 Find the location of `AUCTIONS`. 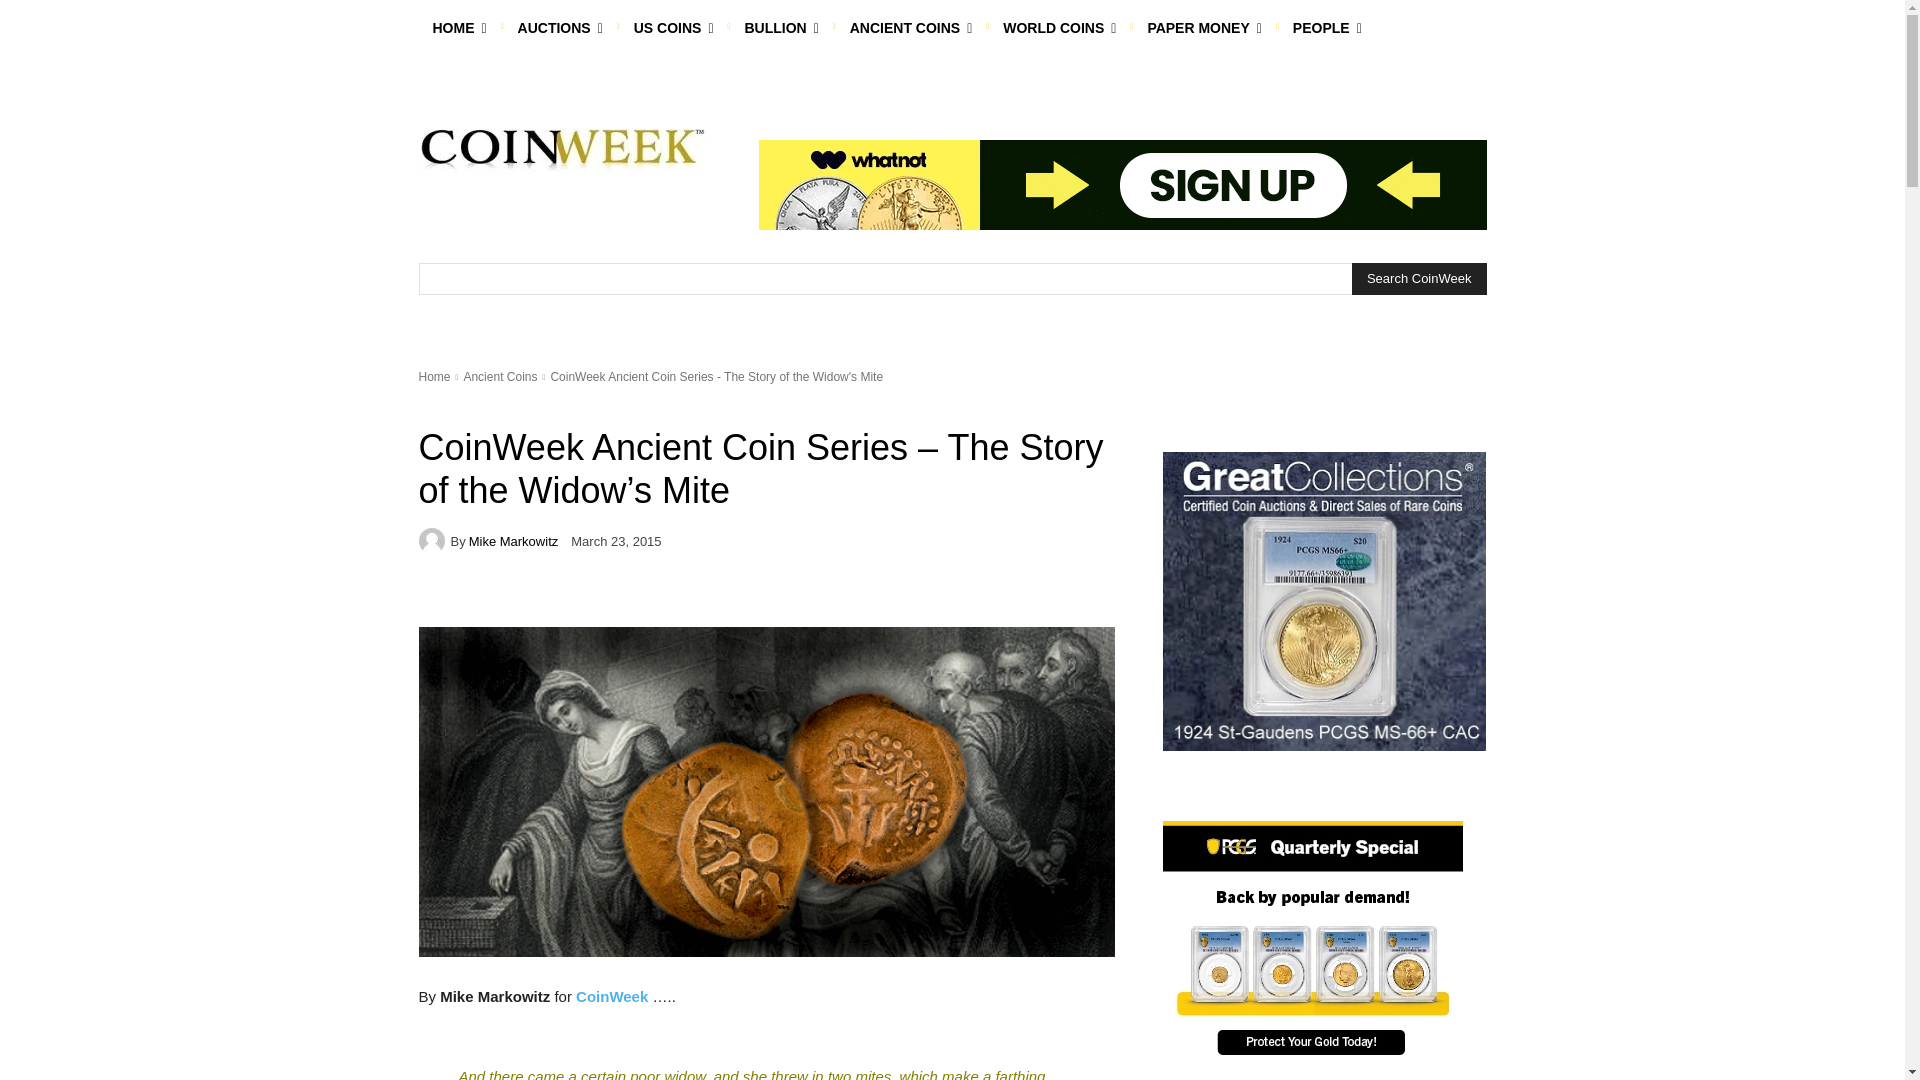

AUCTIONS is located at coordinates (560, 28).